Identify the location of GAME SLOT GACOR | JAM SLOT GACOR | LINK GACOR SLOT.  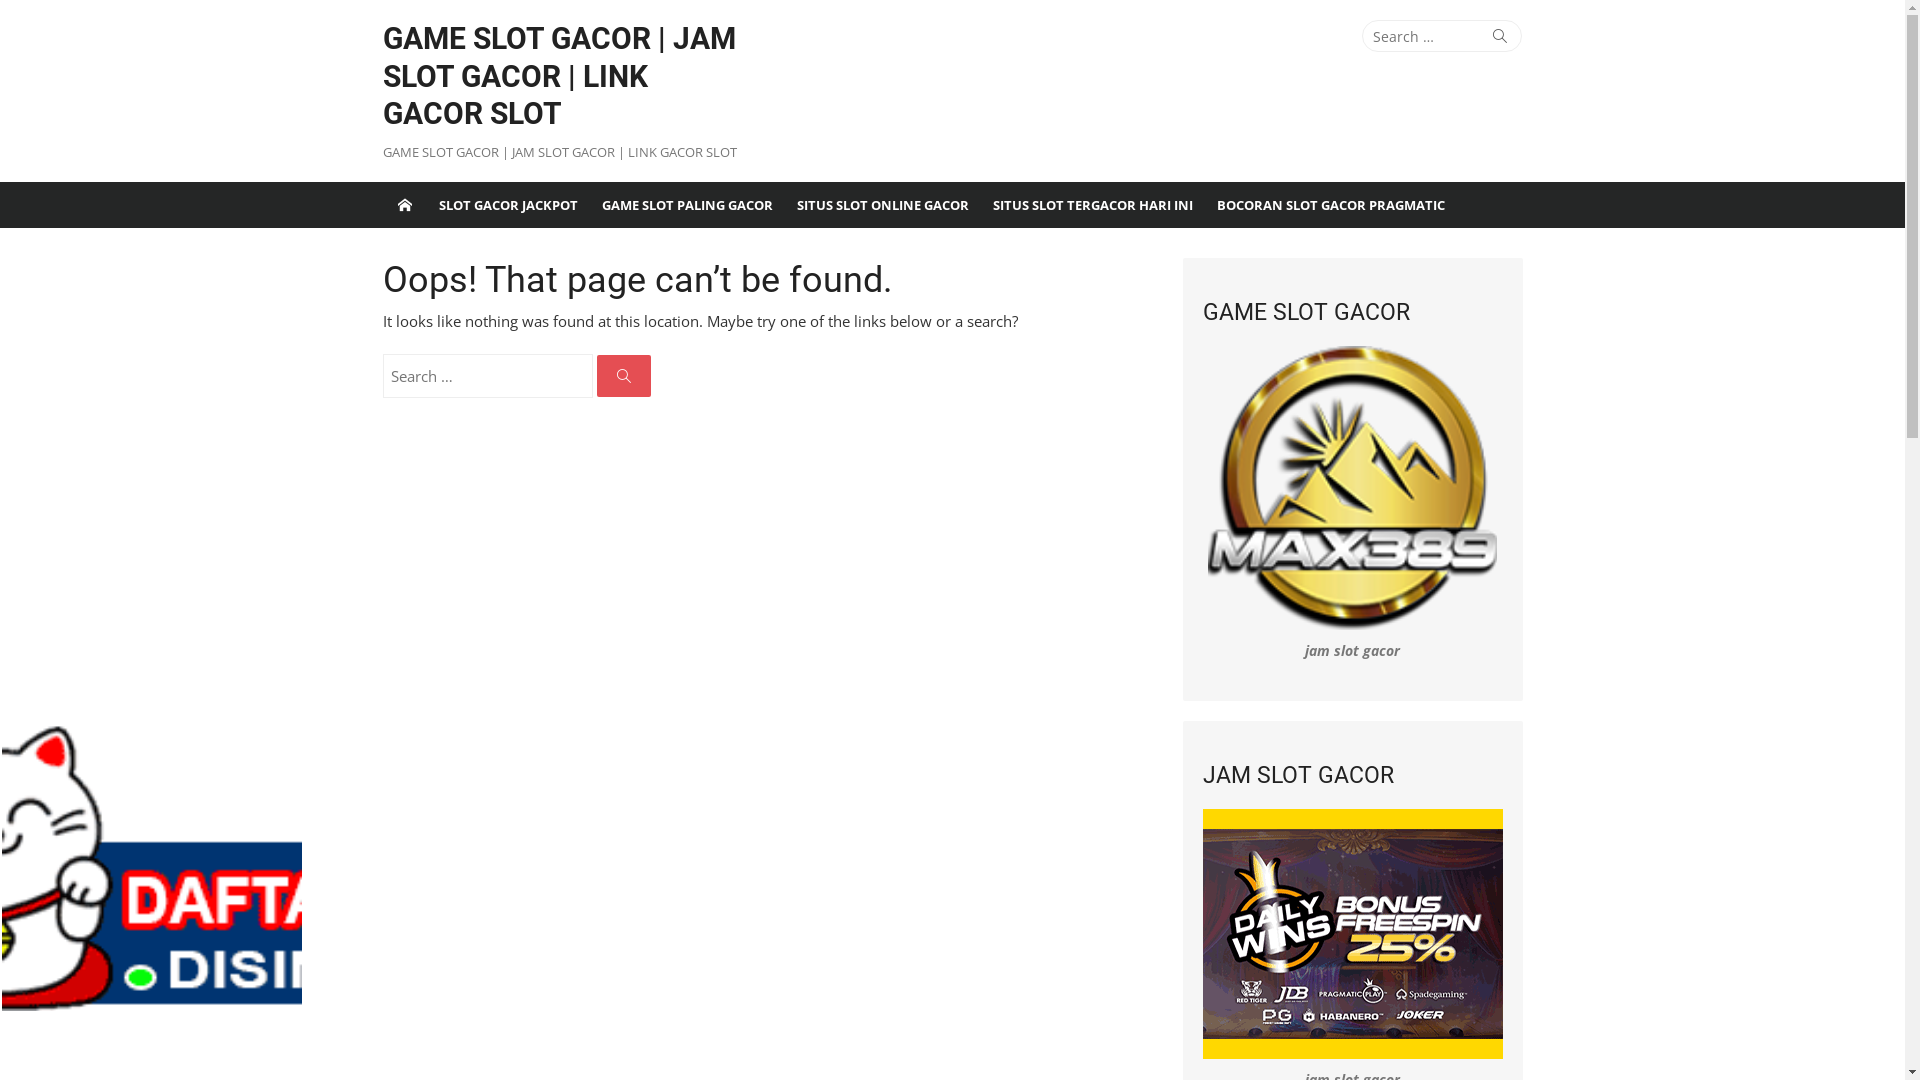
(566, 76).